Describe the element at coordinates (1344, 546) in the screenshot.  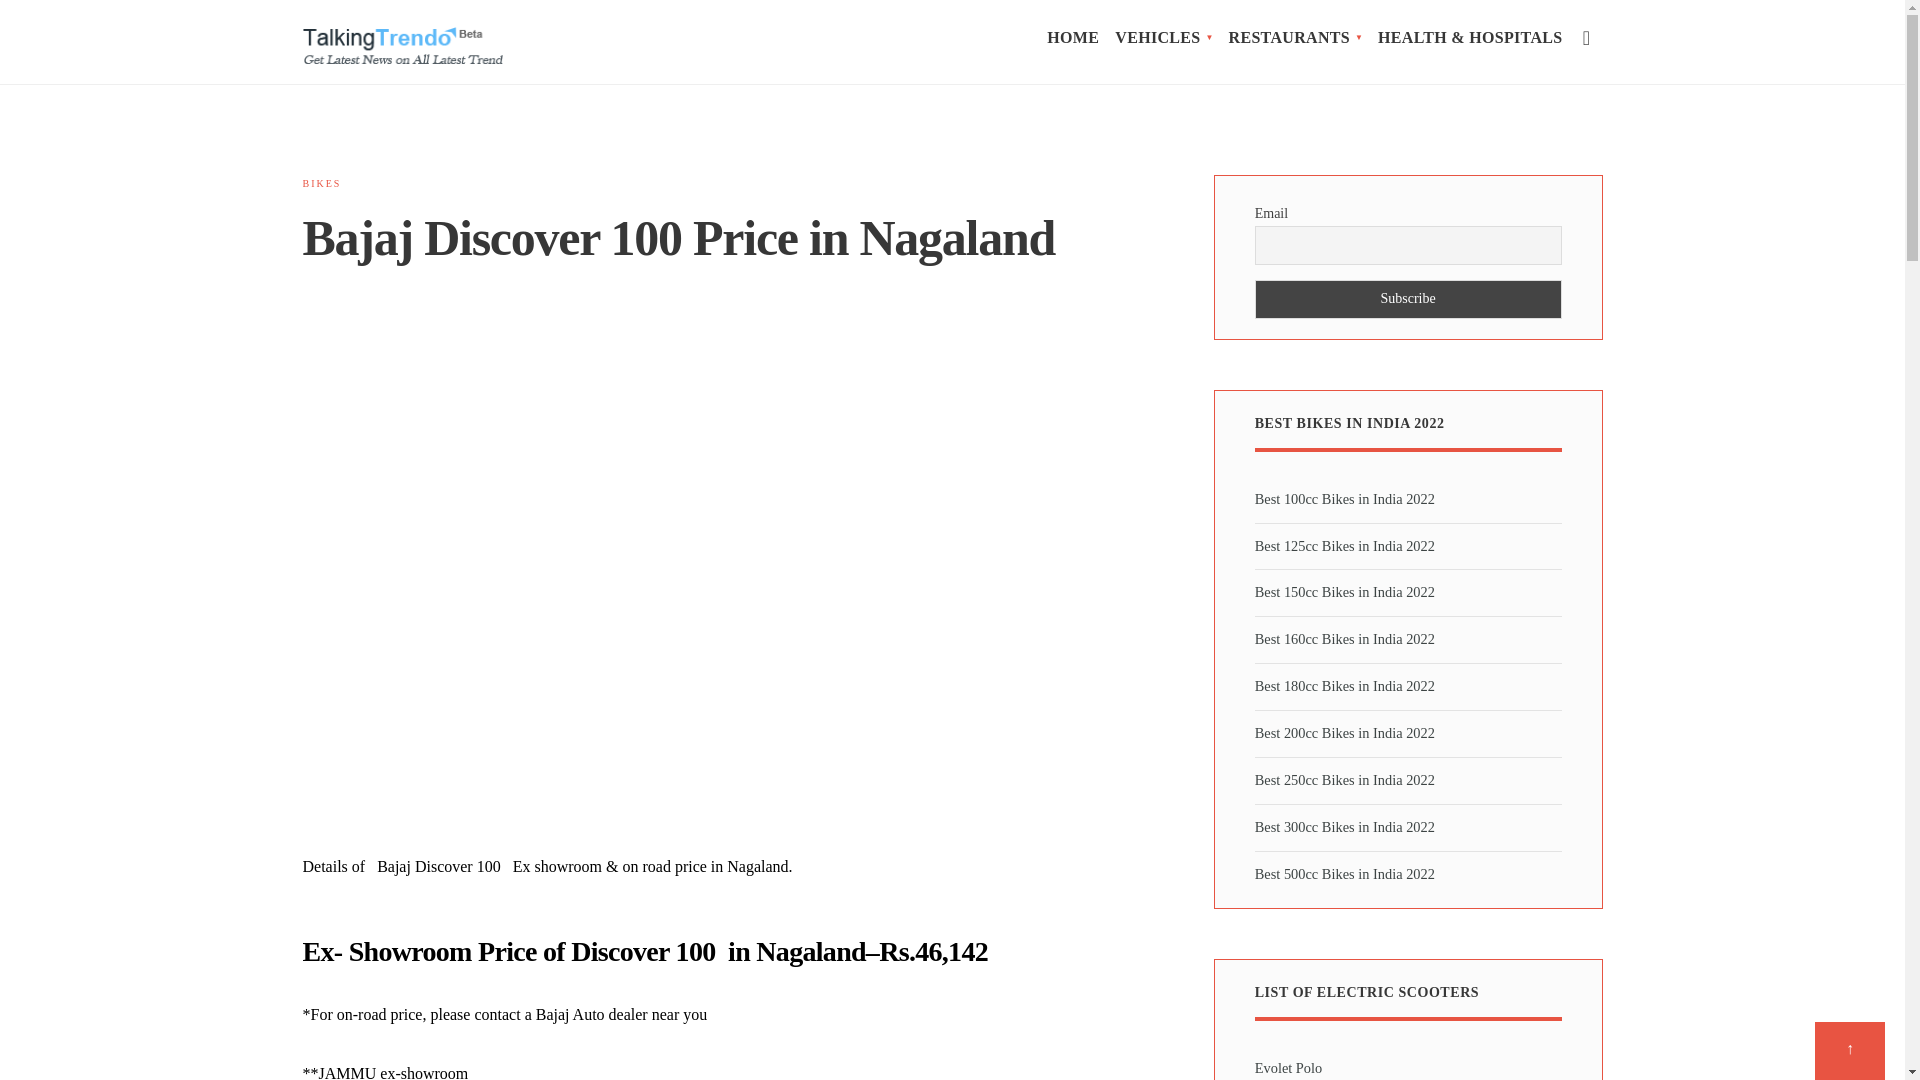
I see `Best 125cc Bikes in India 2022` at that location.